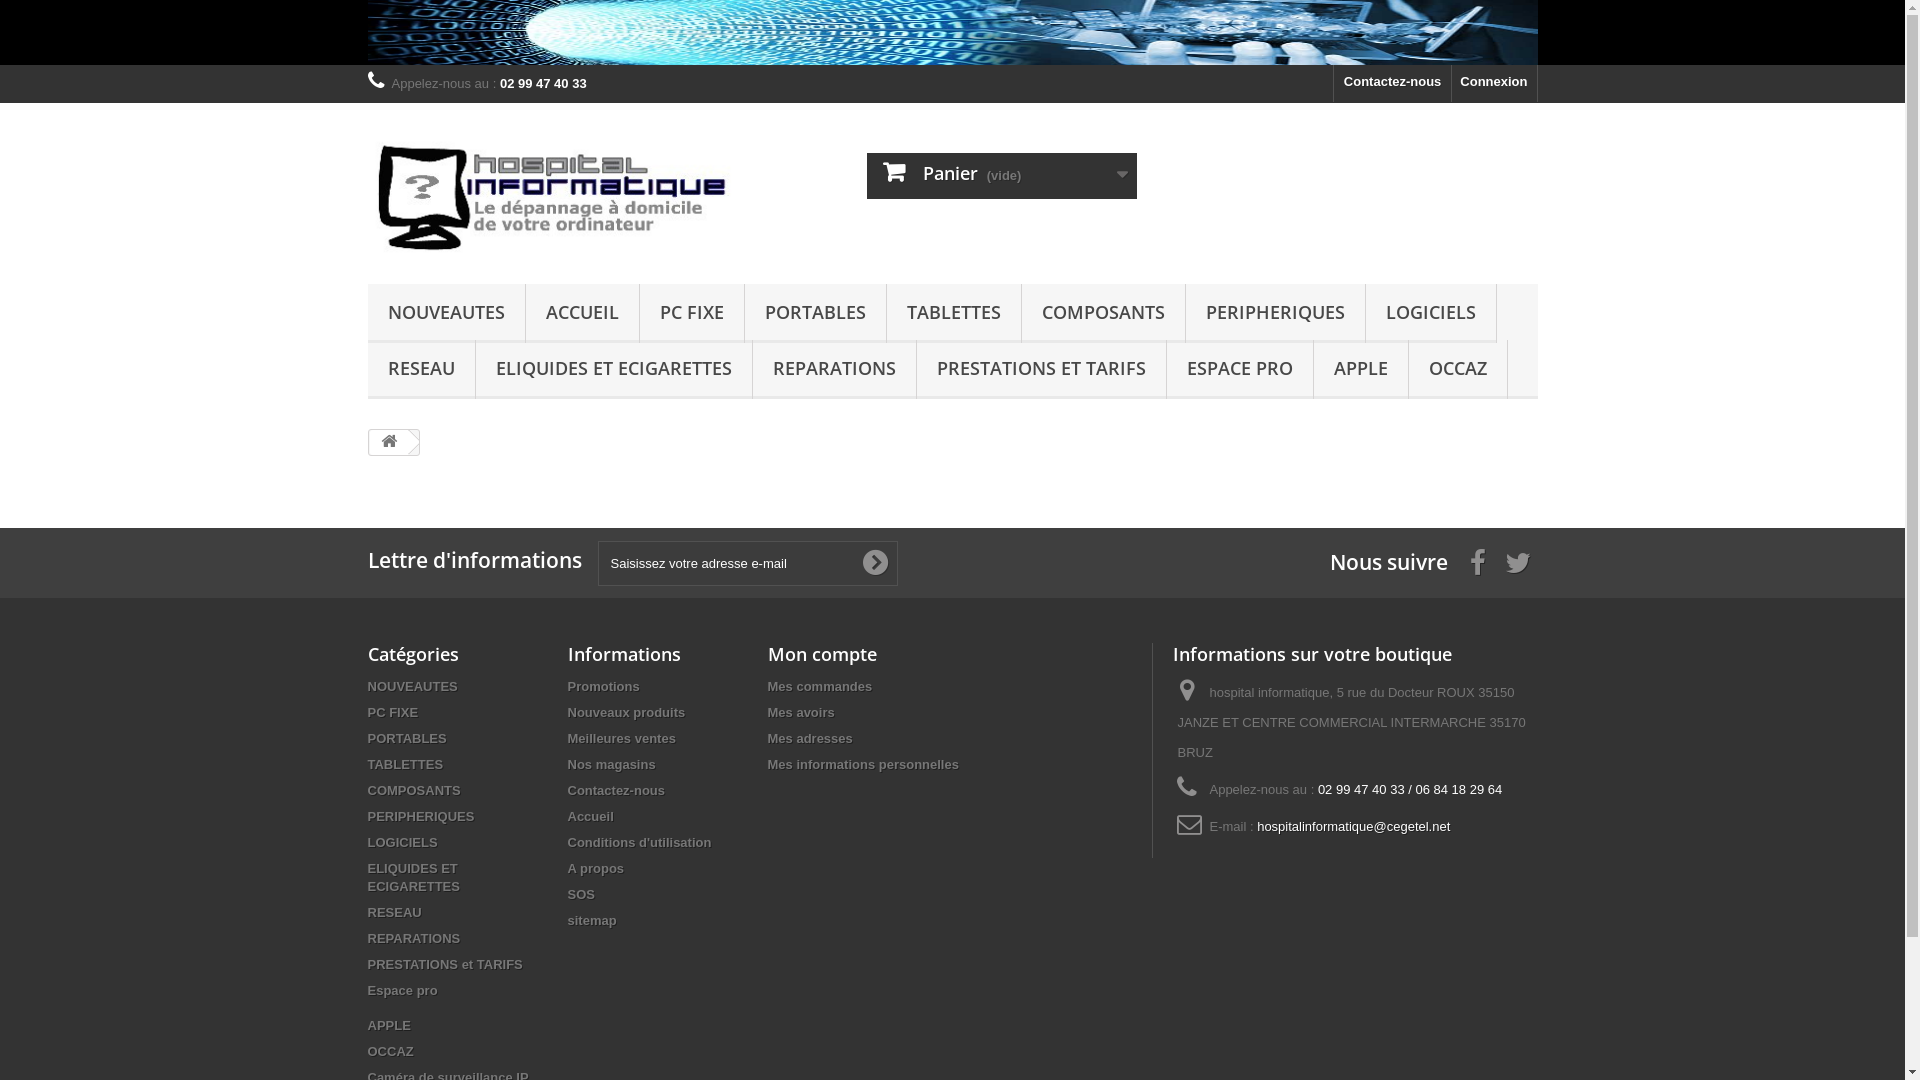 The image size is (1920, 1080). What do you see at coordinates (617, 790) in the screenshot?
I see `Contactez-nous` at bounding box center [617, 790].